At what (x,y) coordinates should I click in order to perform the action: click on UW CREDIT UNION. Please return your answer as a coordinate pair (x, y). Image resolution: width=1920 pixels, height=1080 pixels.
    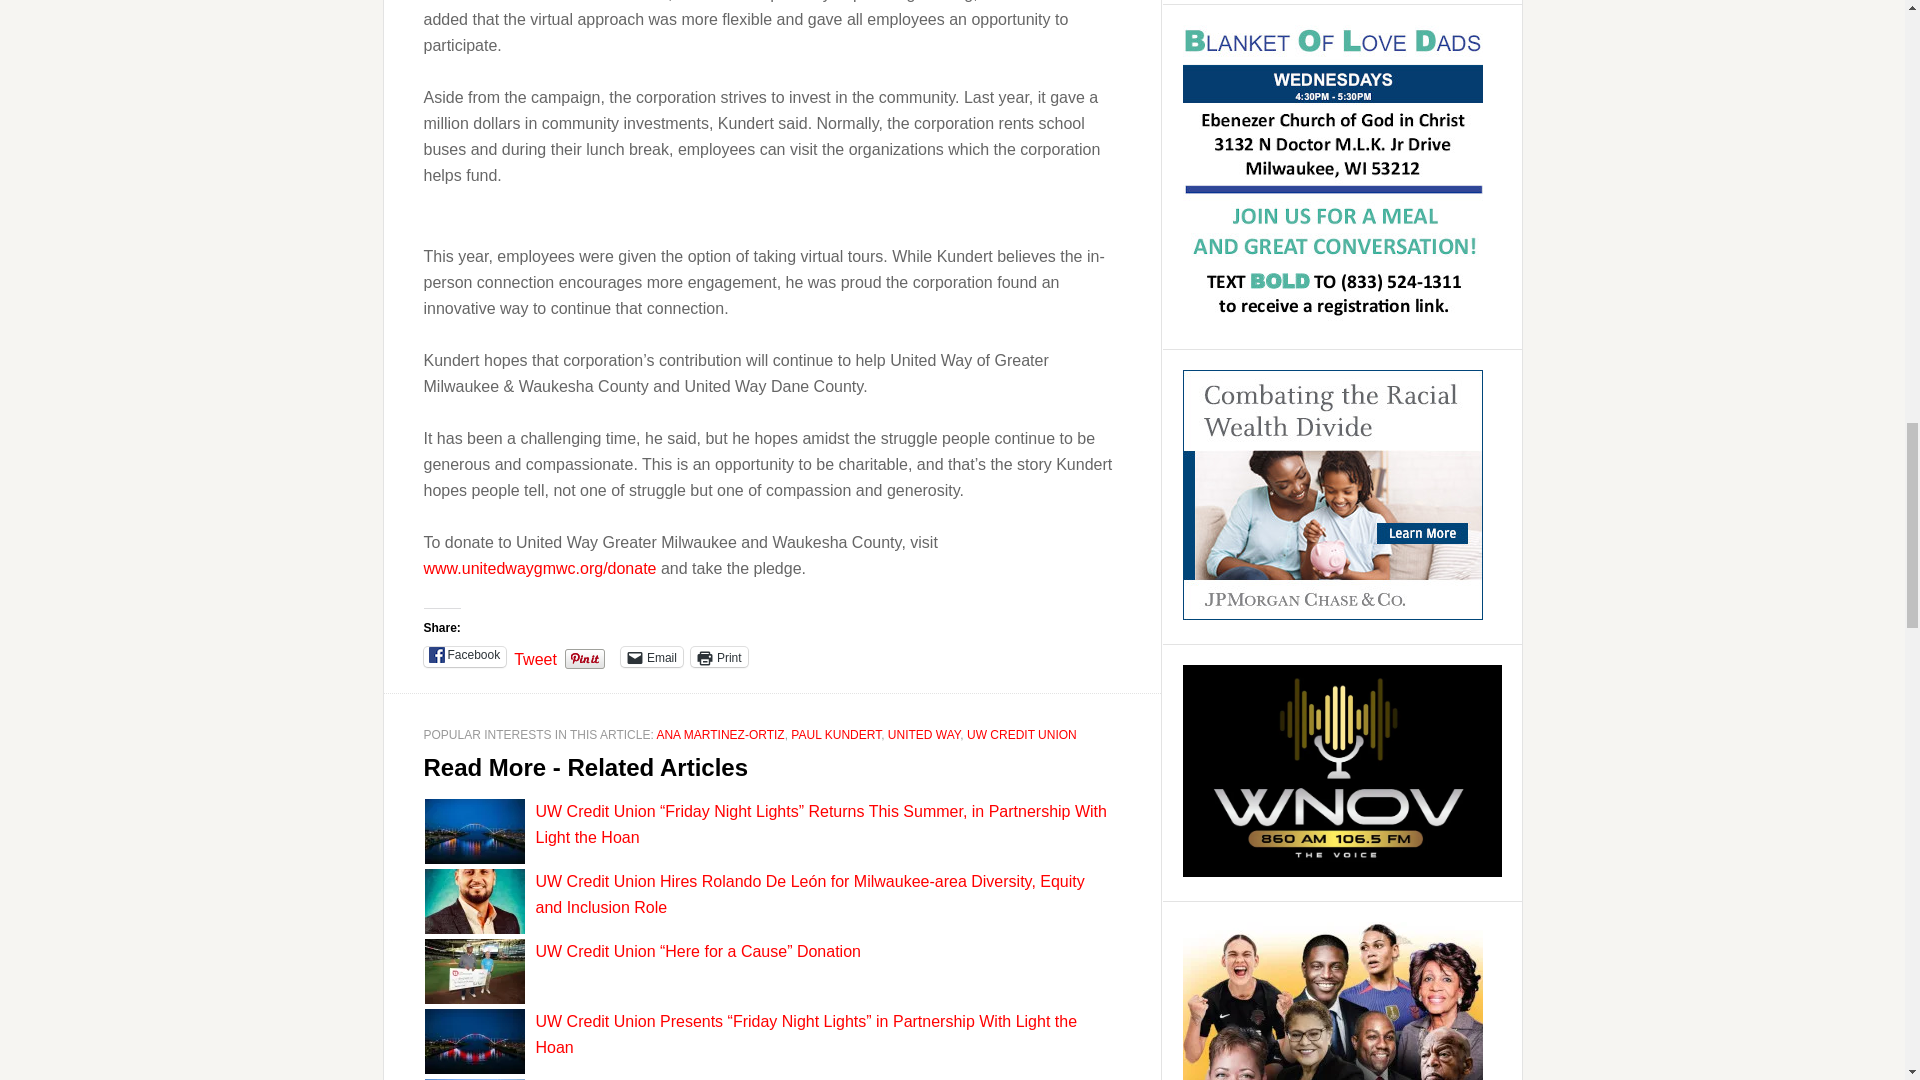
    Looking at the image, I should click on (1022, 734).